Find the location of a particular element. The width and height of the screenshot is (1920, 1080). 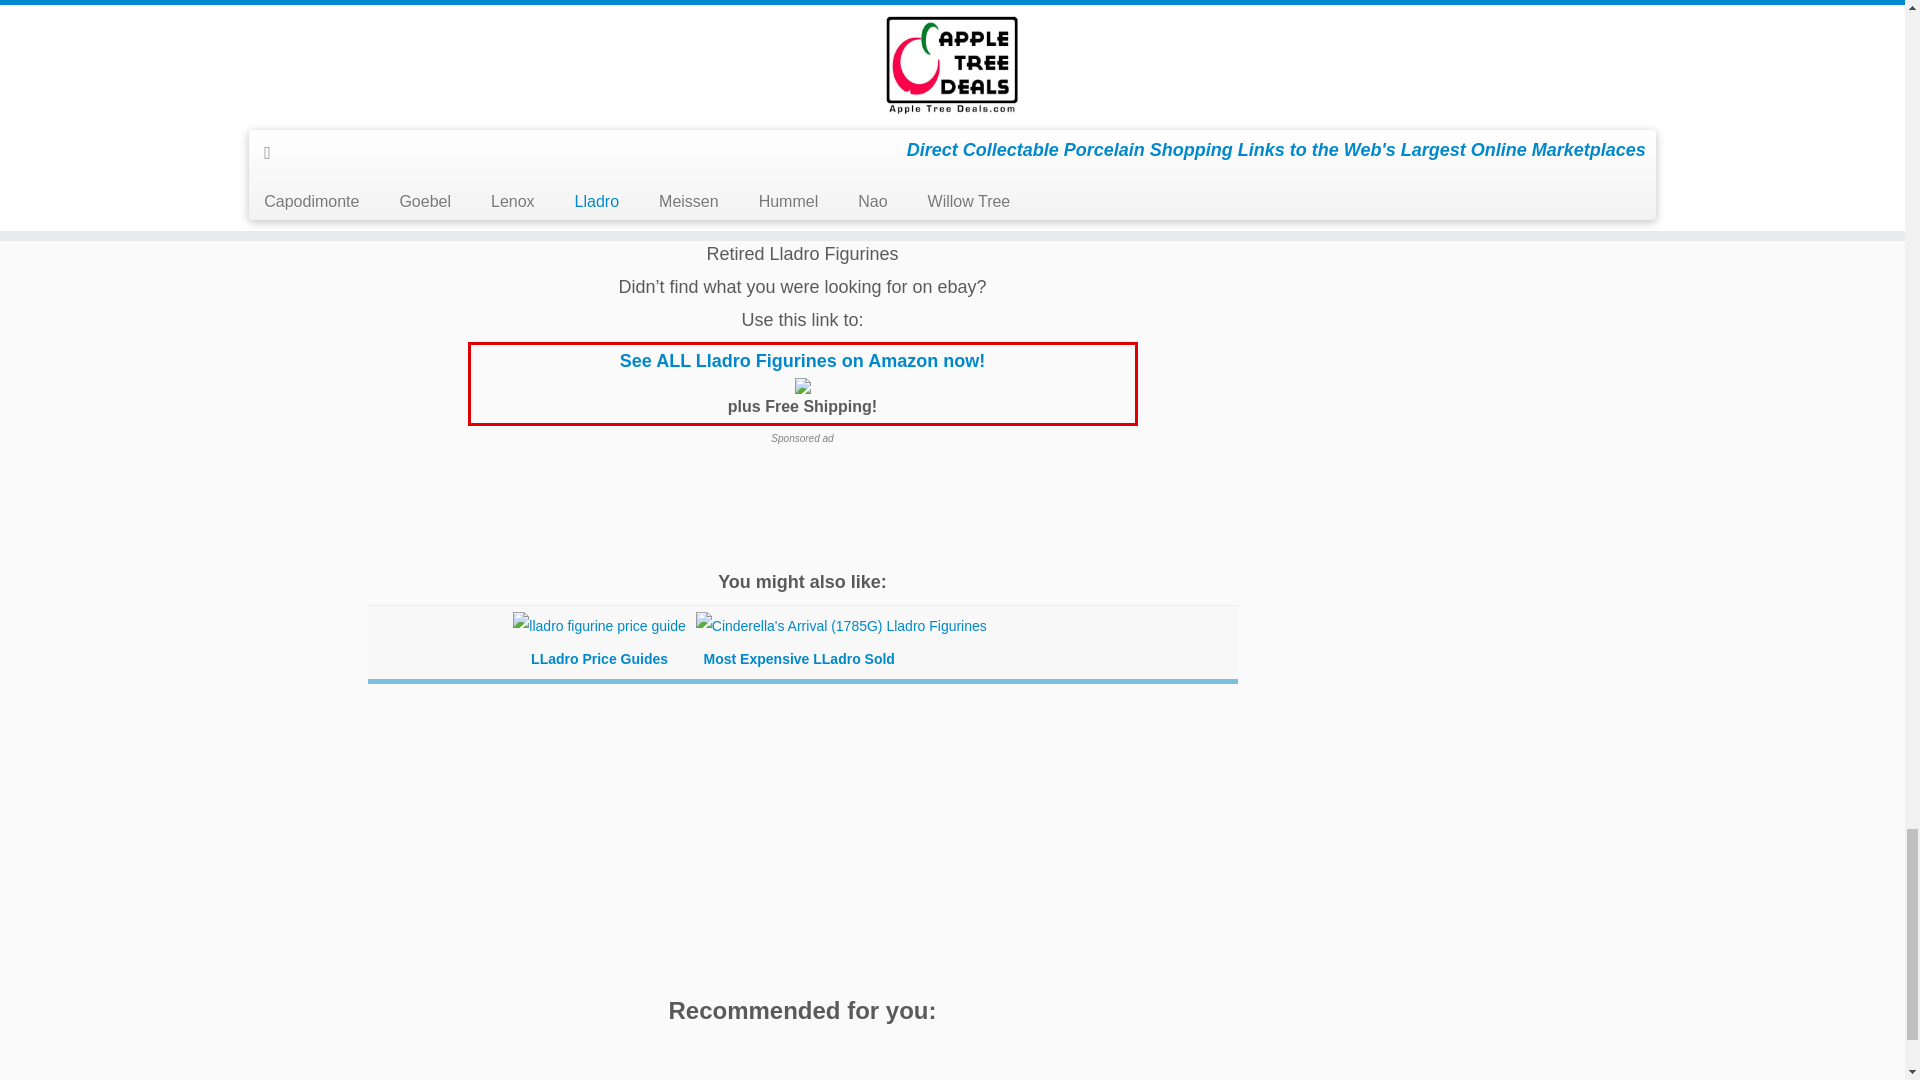

Lladro Vases is located at coordinates (1016, 182).